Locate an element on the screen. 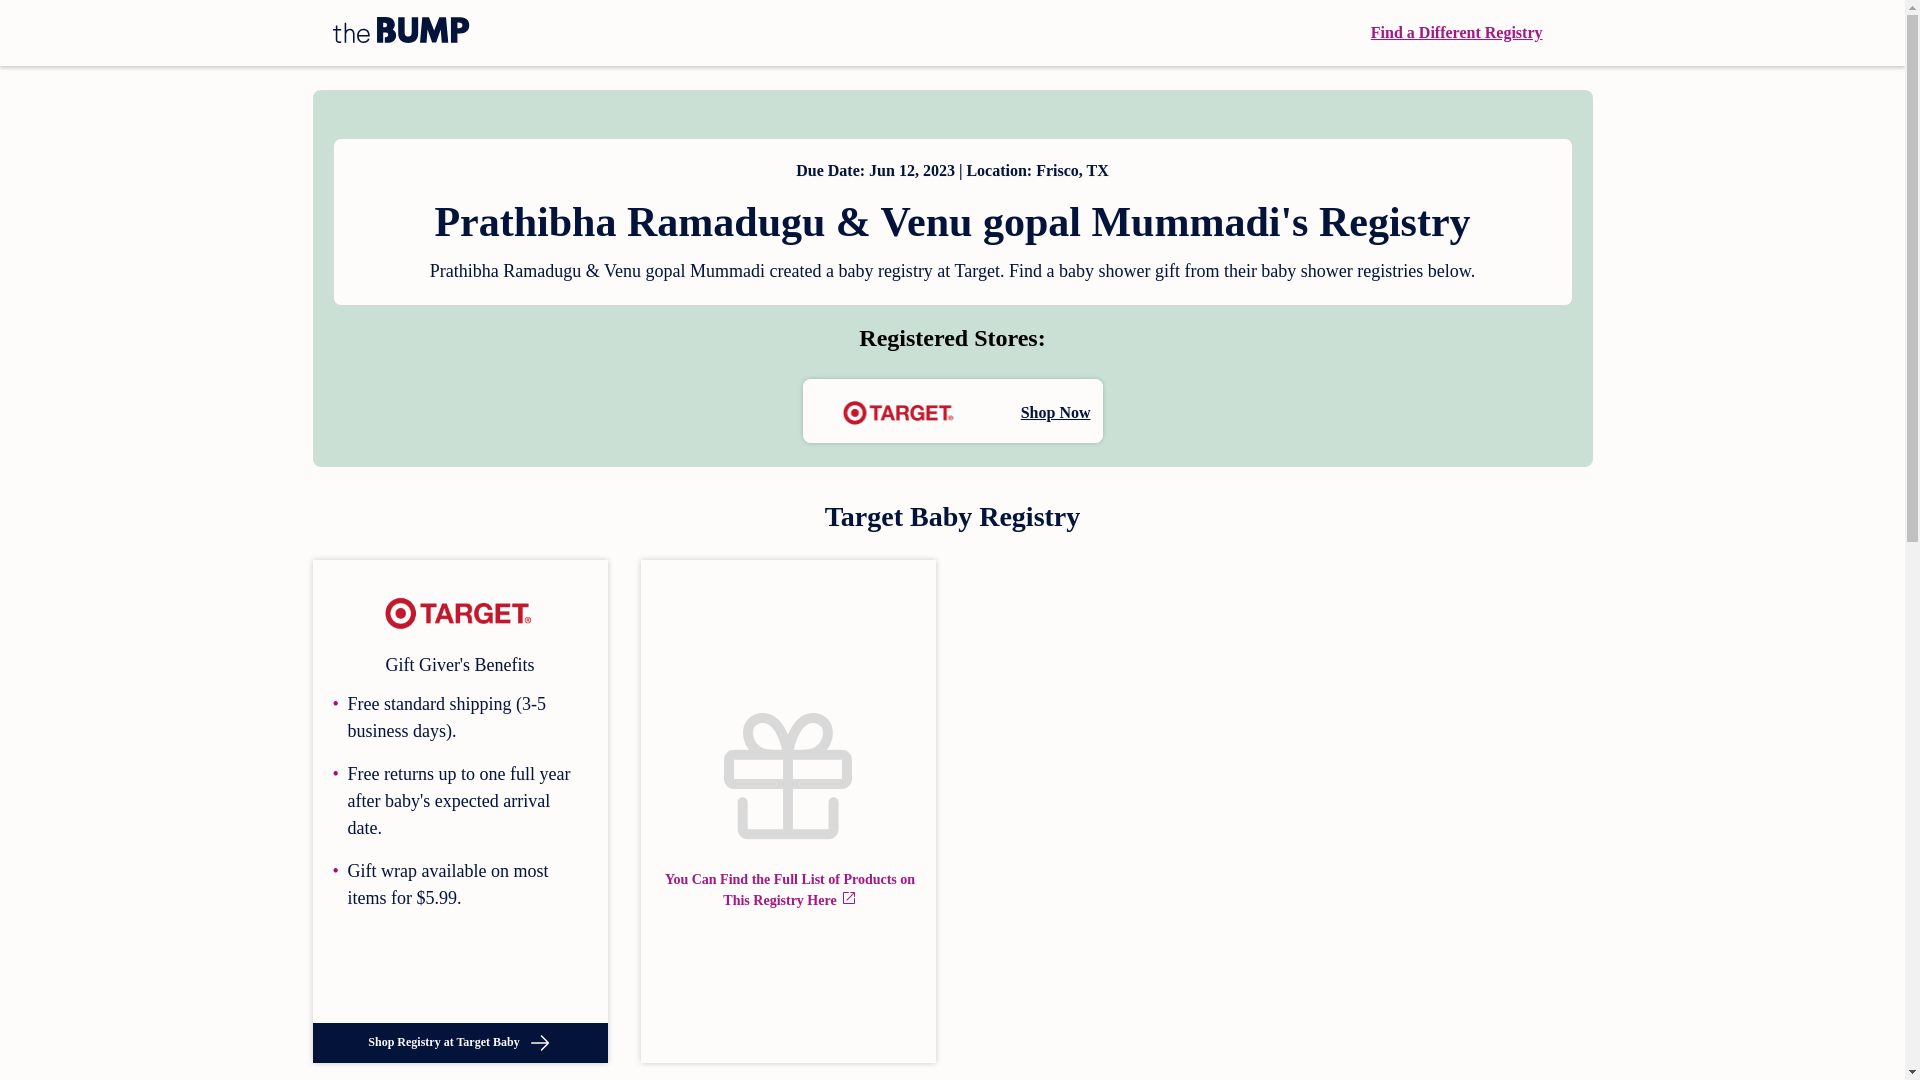 The image size is (1920, 1080). Shop Now is located at coordinates (952, 410).